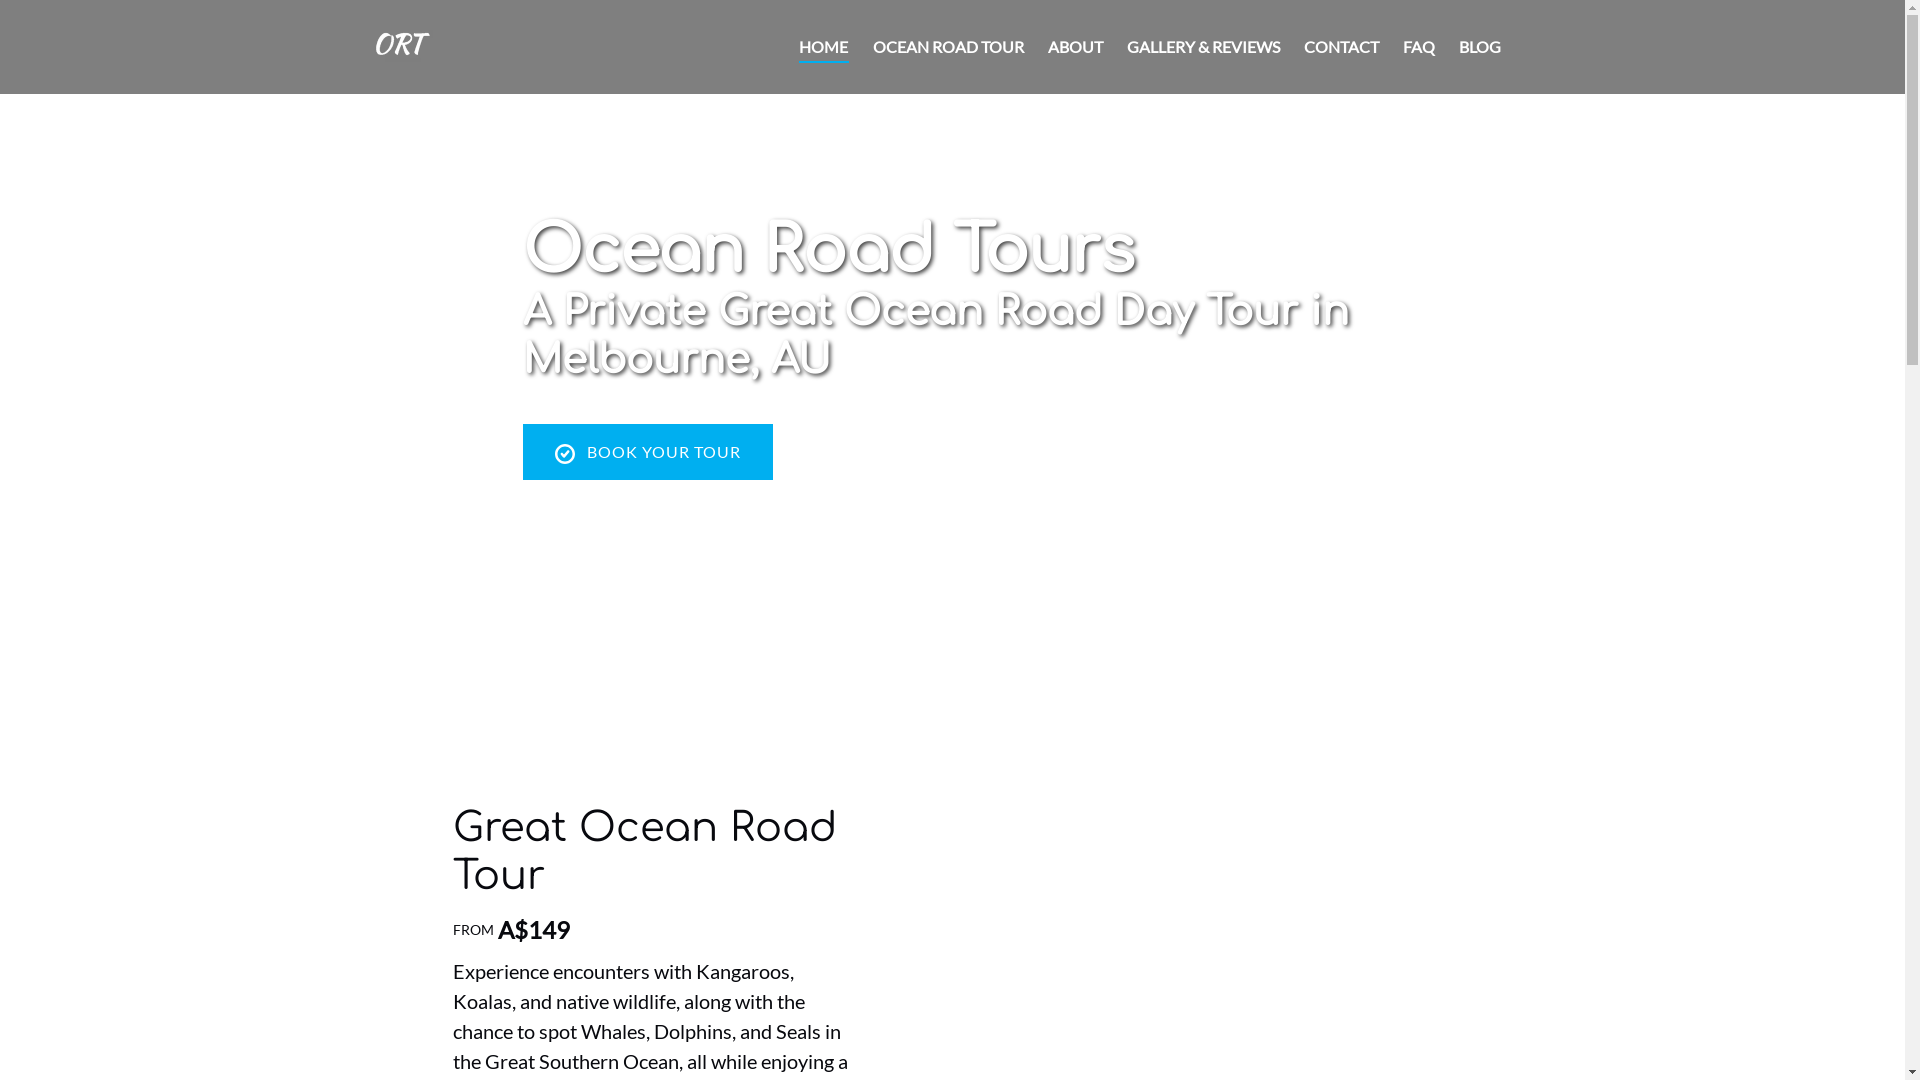 Image resolution: width=1920 pixels, height=1080 pixels. I want to click on OCEAN ROAD TOUR, so click(948, 47).